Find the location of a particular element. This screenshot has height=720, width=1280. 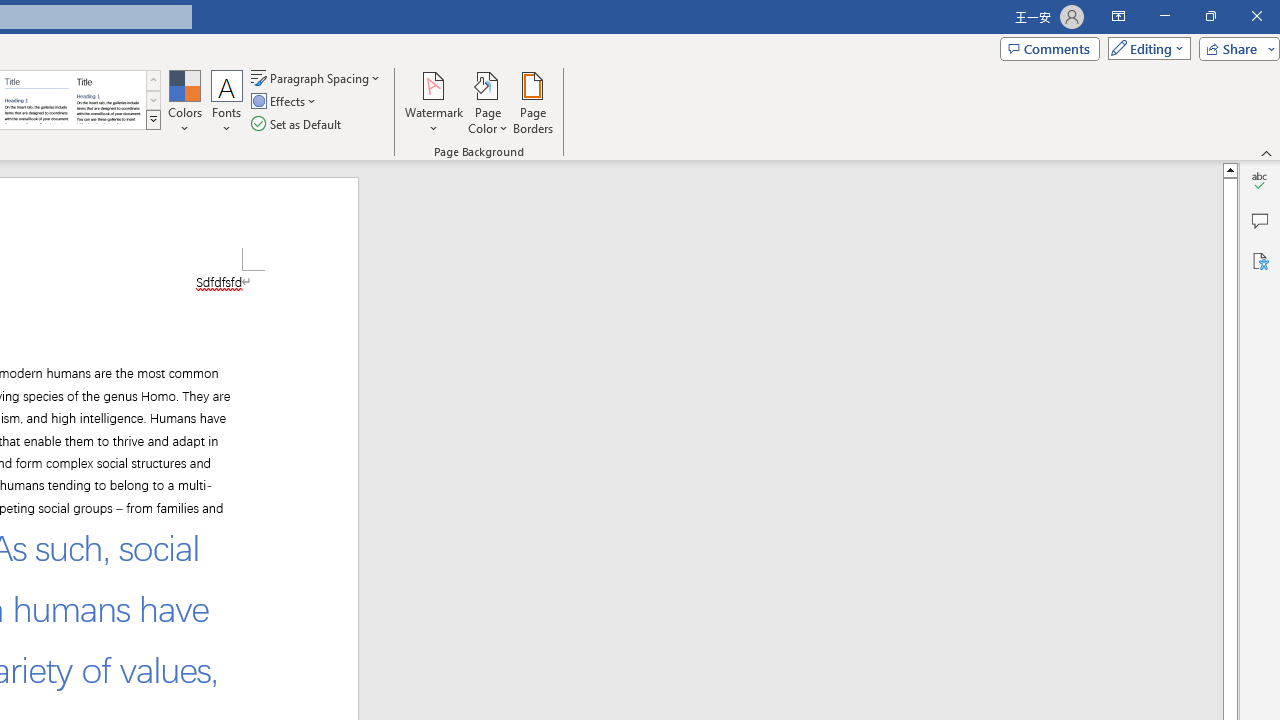

Word 2010 is located at coordinates (36, 100).